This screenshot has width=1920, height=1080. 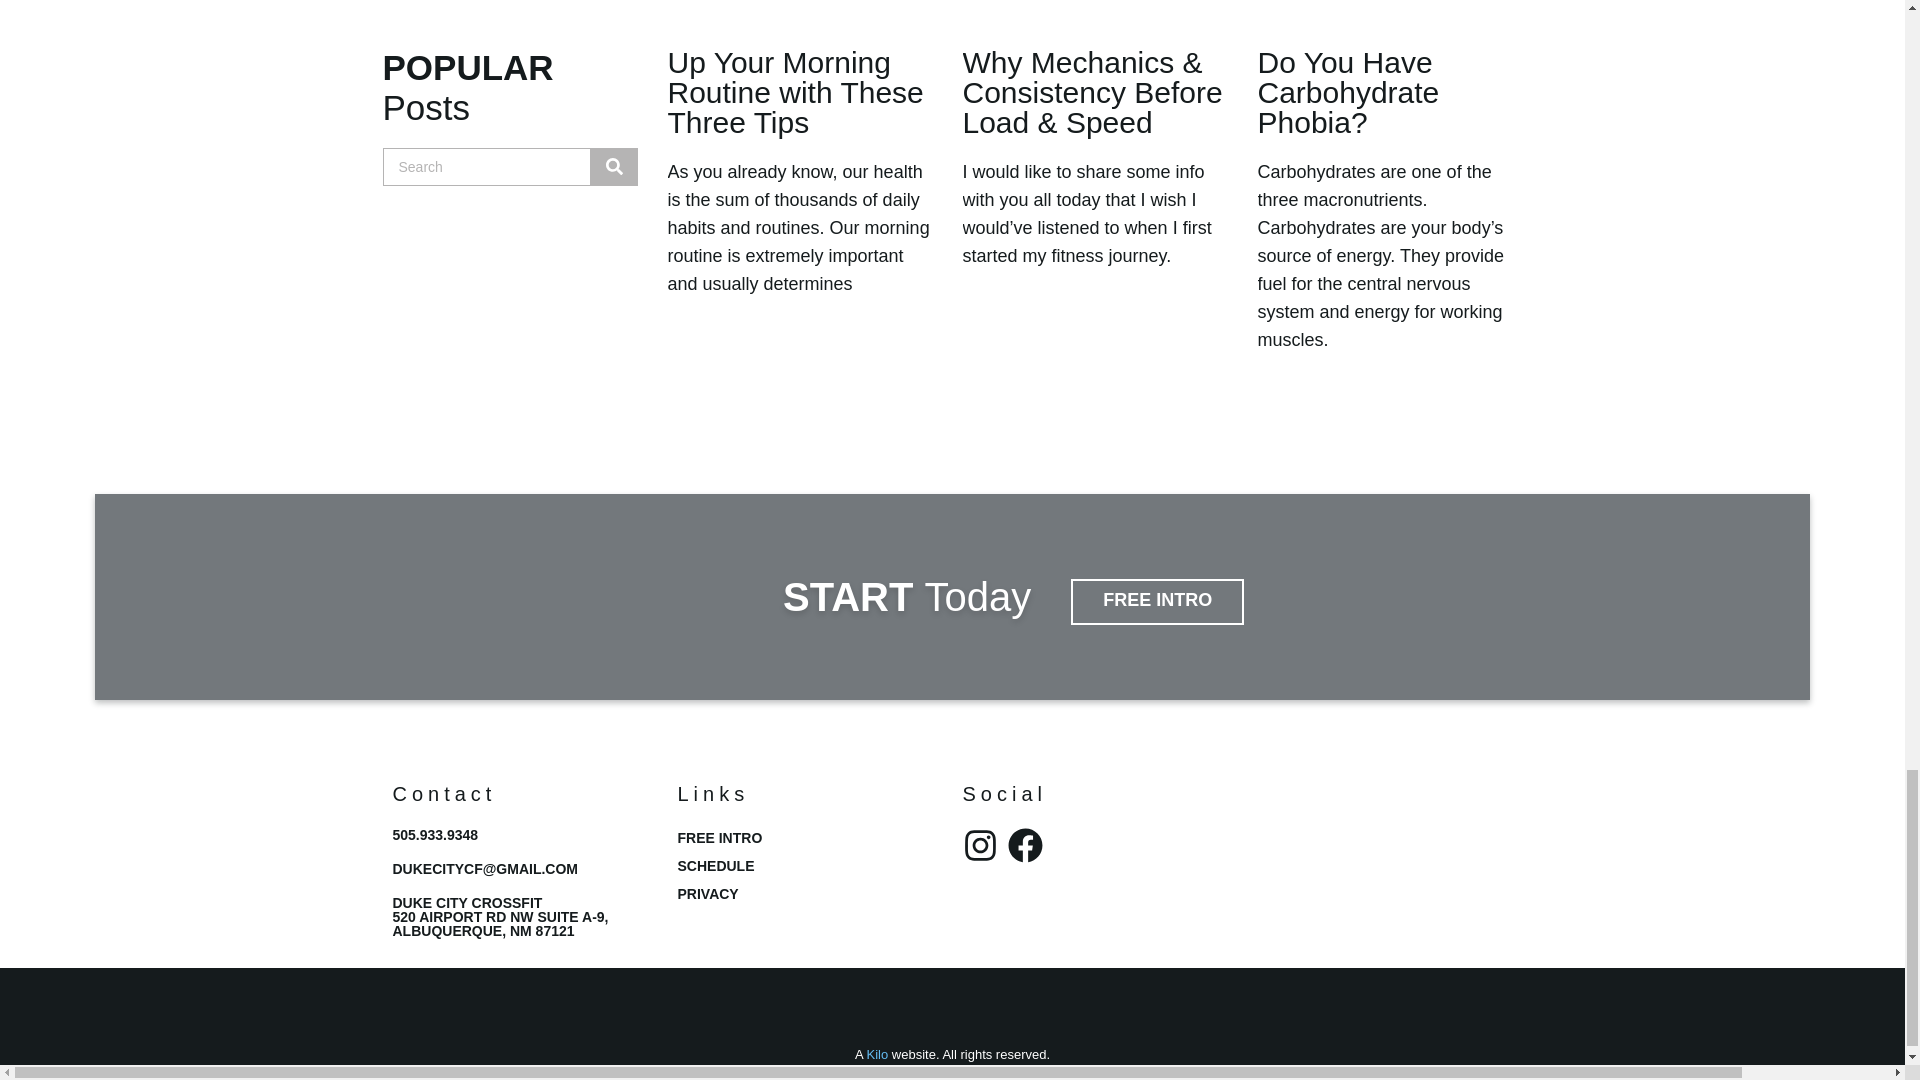 I want to click on SCHEDULE, so click(x=810, y=866).